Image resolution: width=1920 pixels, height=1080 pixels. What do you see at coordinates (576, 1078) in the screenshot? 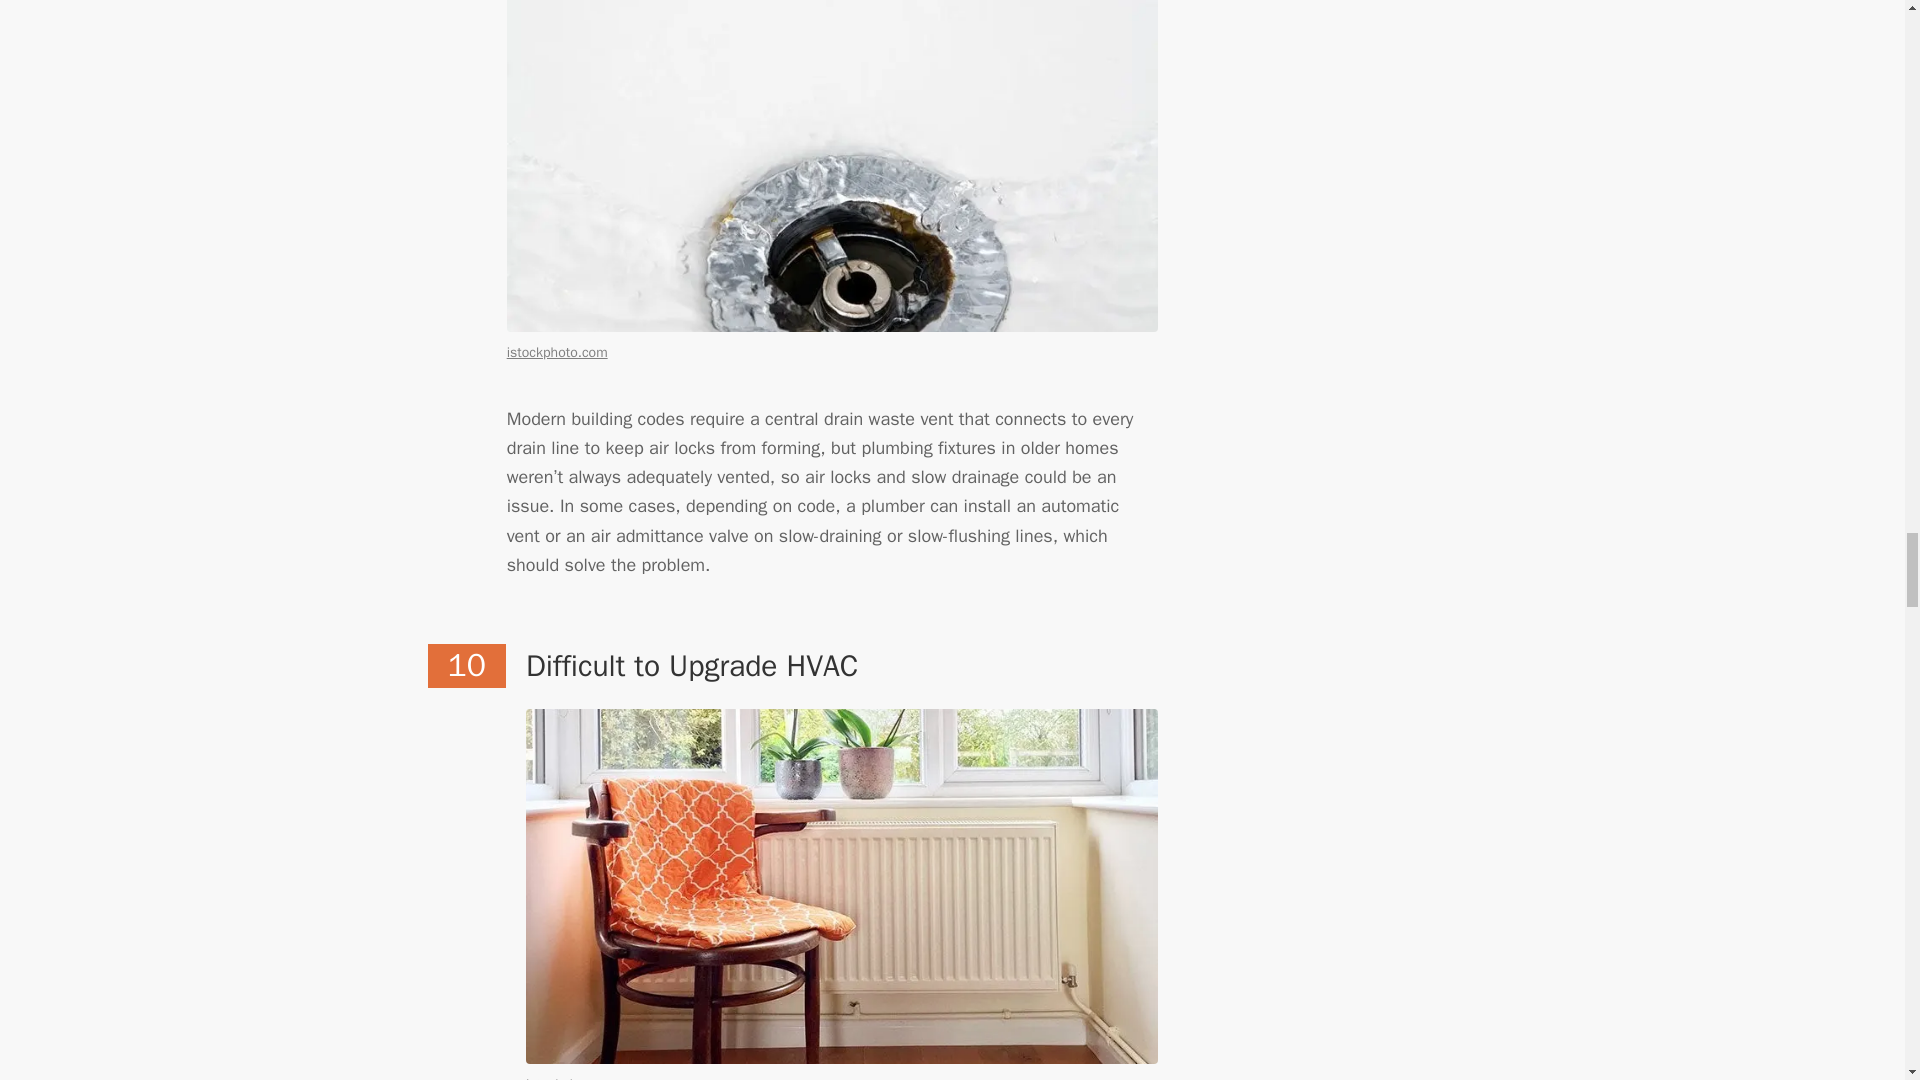
I see `istockphoto.com` at bounding box center [576, 1078].